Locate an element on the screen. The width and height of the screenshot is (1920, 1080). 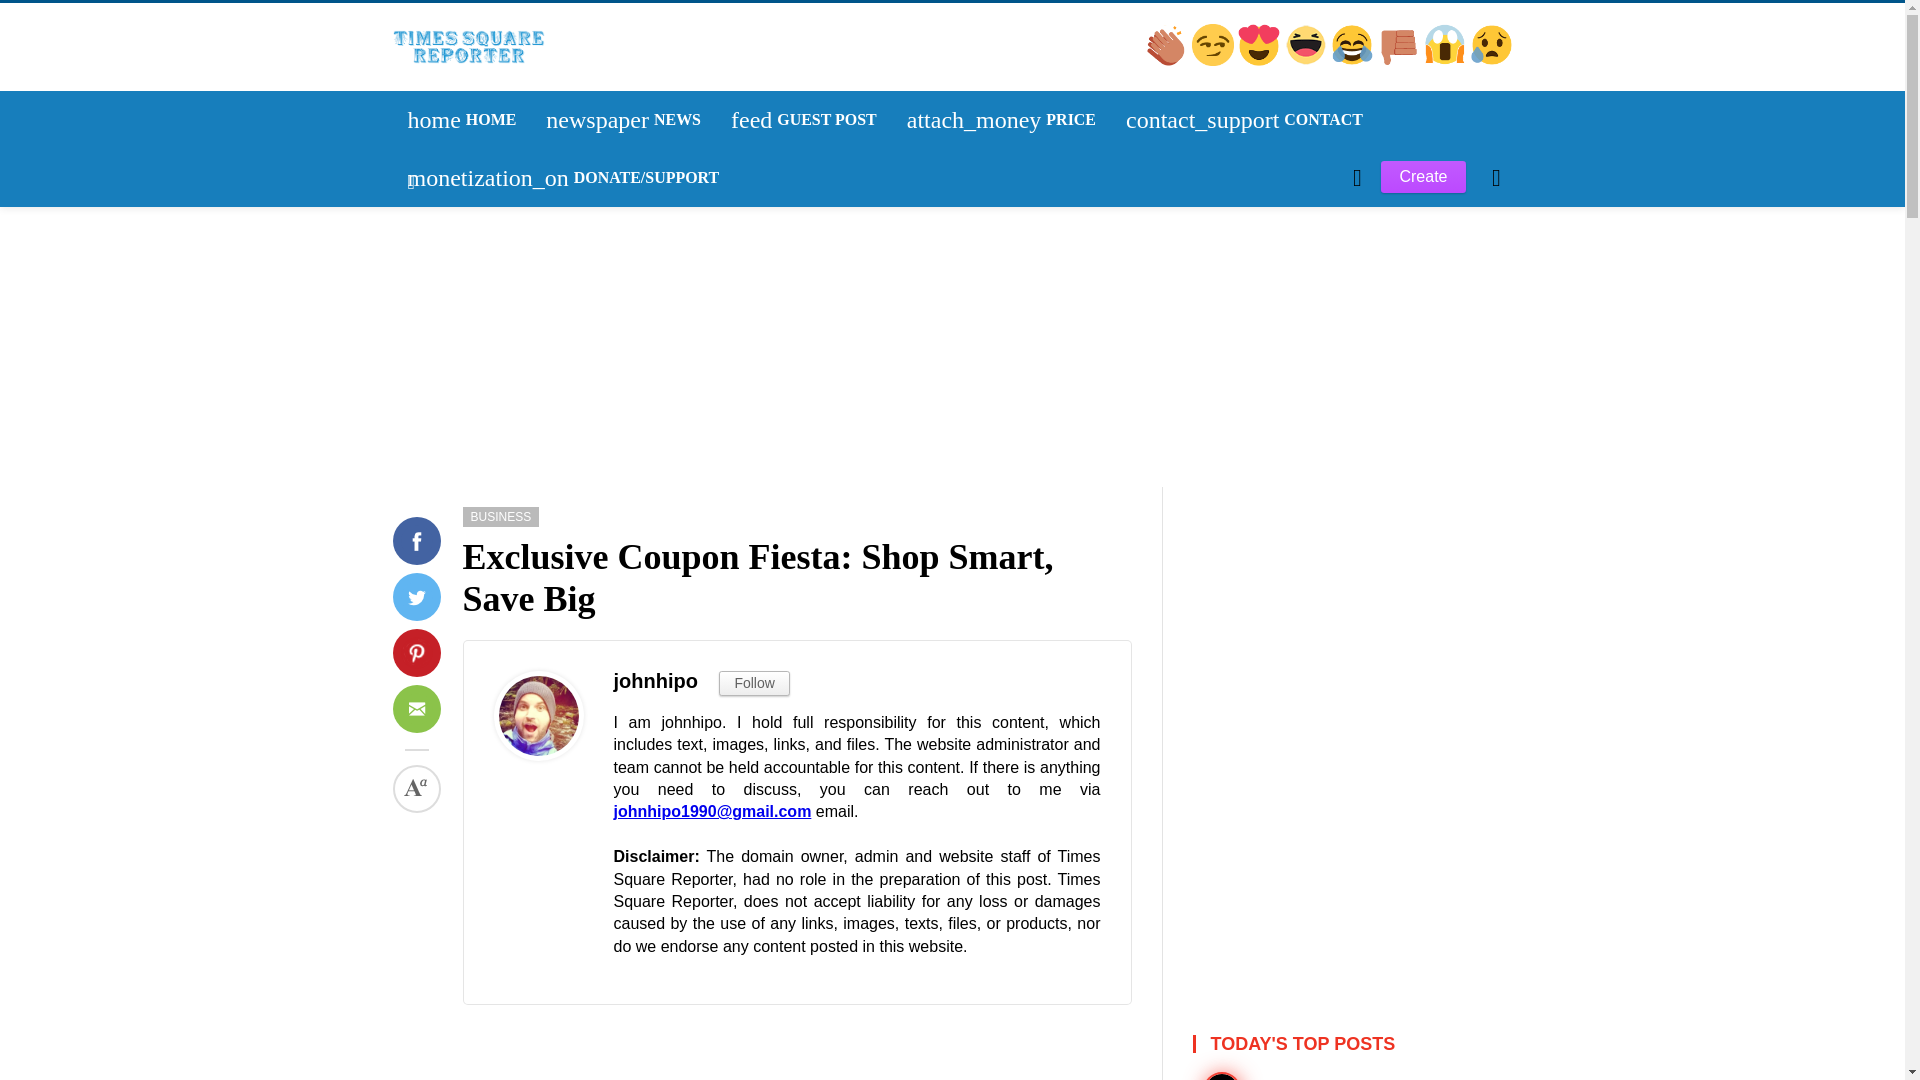
EW! is located at coordinates (436, 386).